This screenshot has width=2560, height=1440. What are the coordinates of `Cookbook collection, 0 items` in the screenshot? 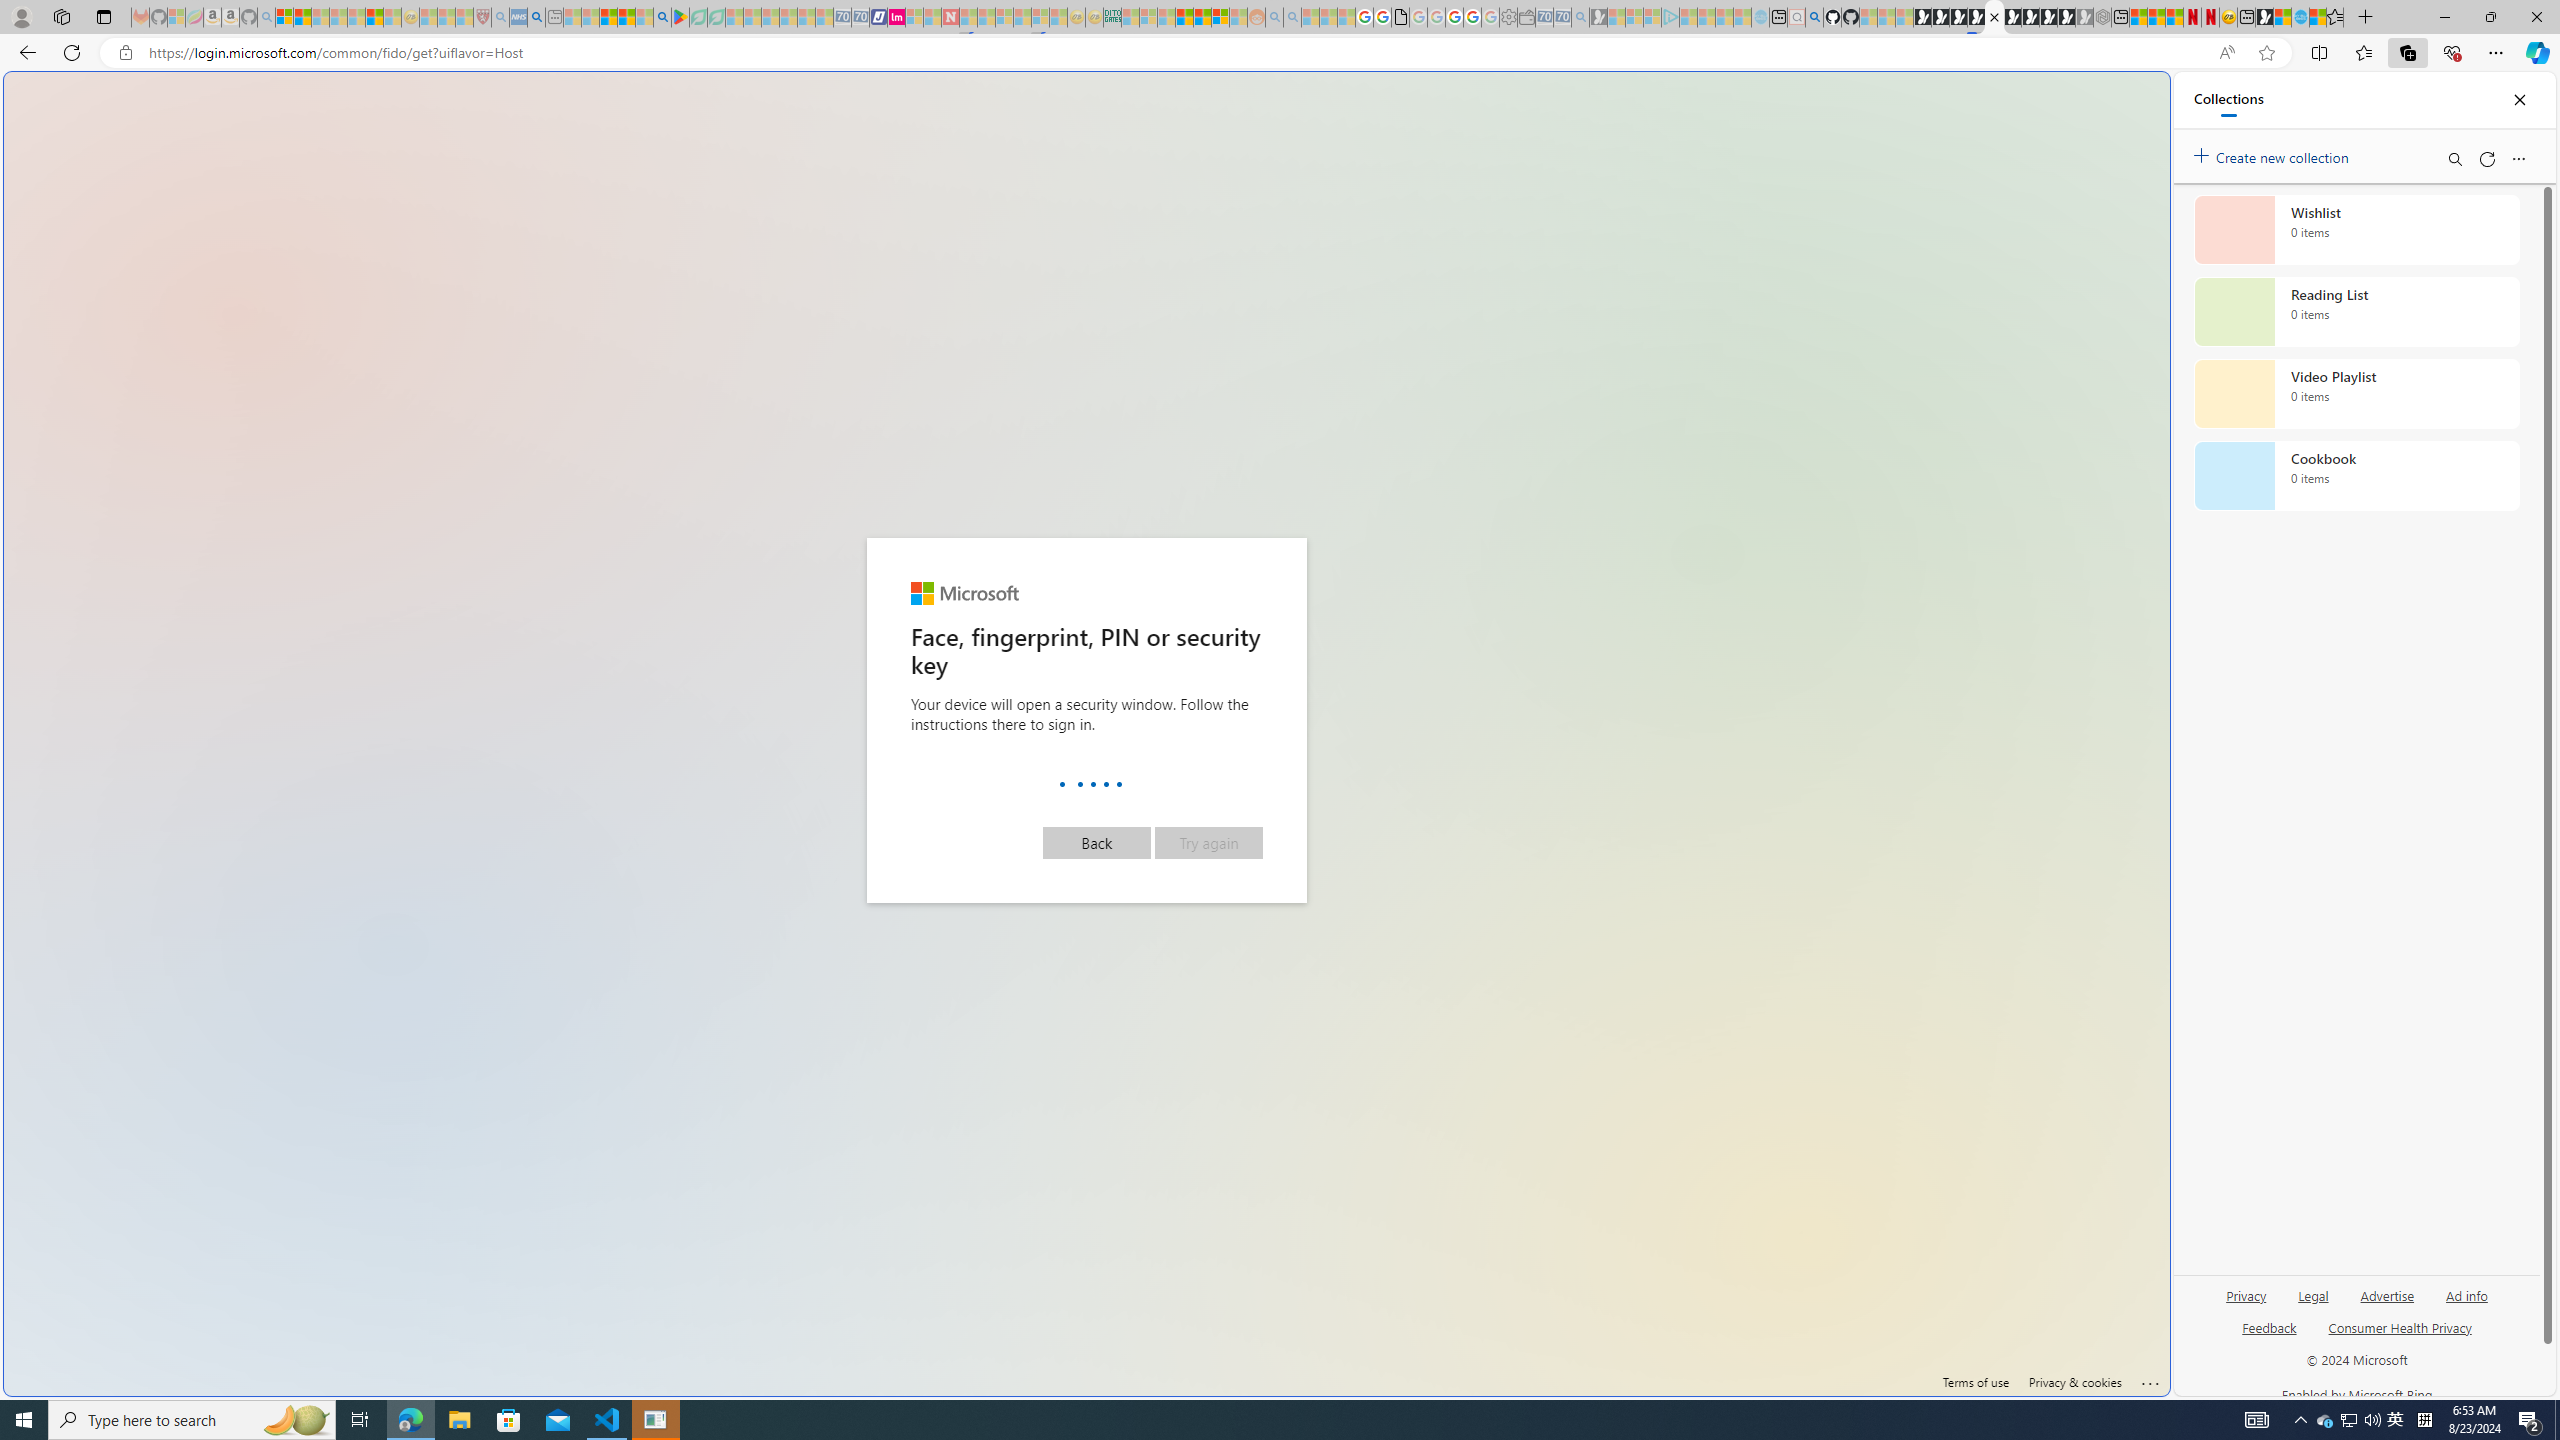 It's located at (2356, 476).